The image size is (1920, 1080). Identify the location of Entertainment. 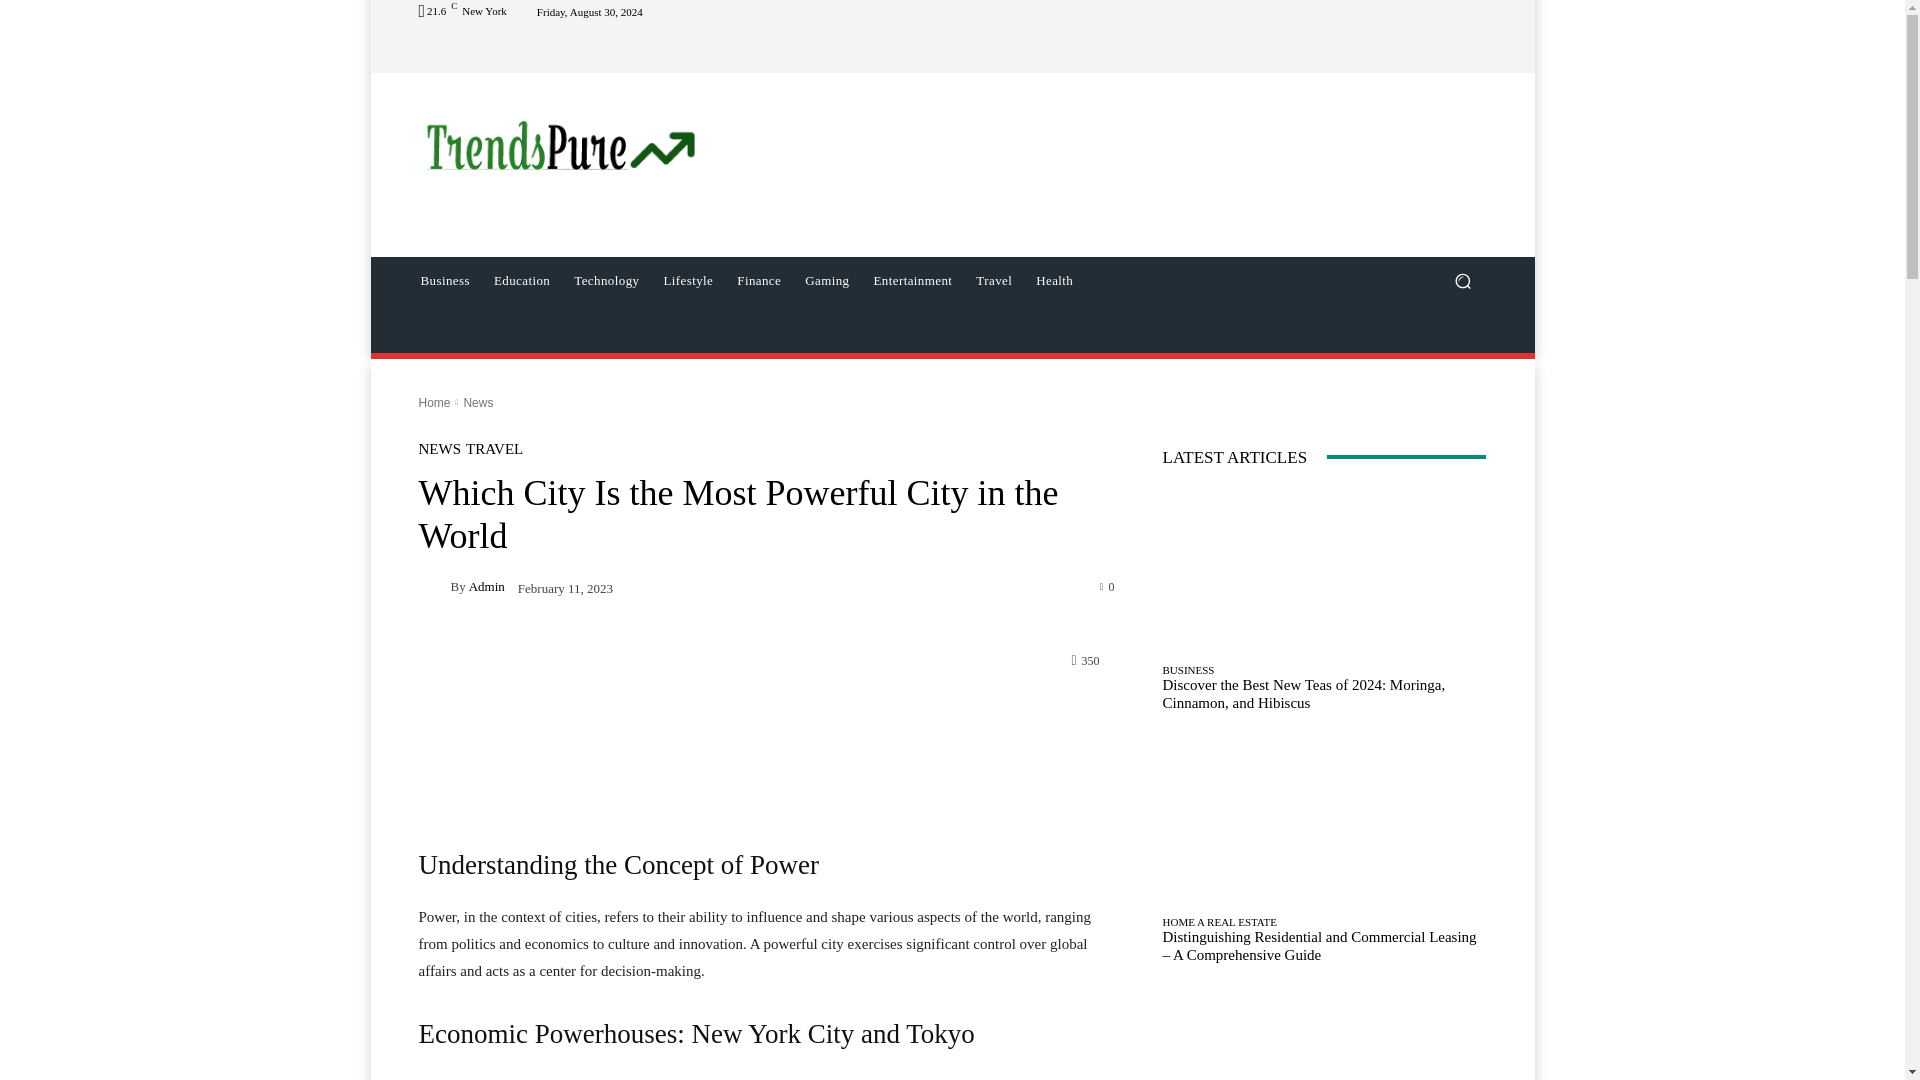
(914, 280).